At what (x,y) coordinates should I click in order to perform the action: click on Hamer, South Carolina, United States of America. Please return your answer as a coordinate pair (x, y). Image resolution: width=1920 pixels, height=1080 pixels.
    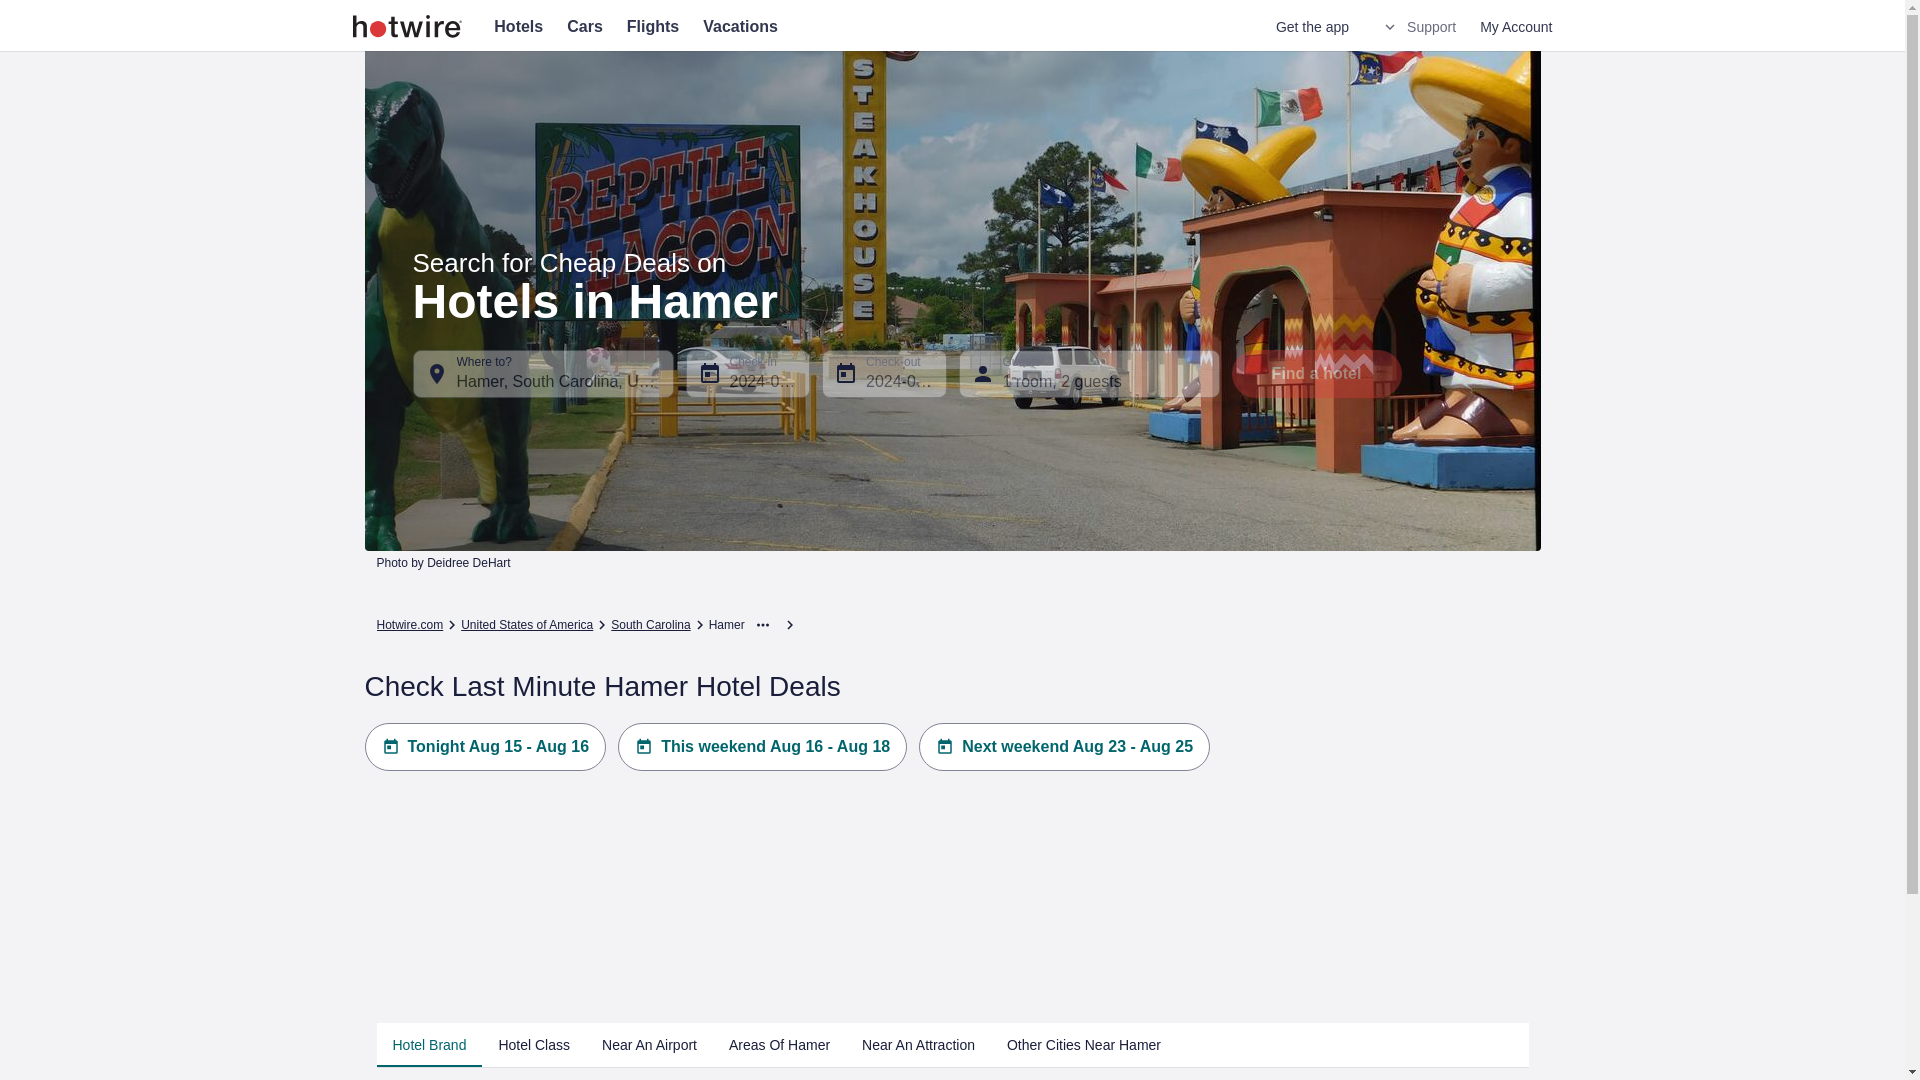
    Looking at the image, I should click on (542, 374).